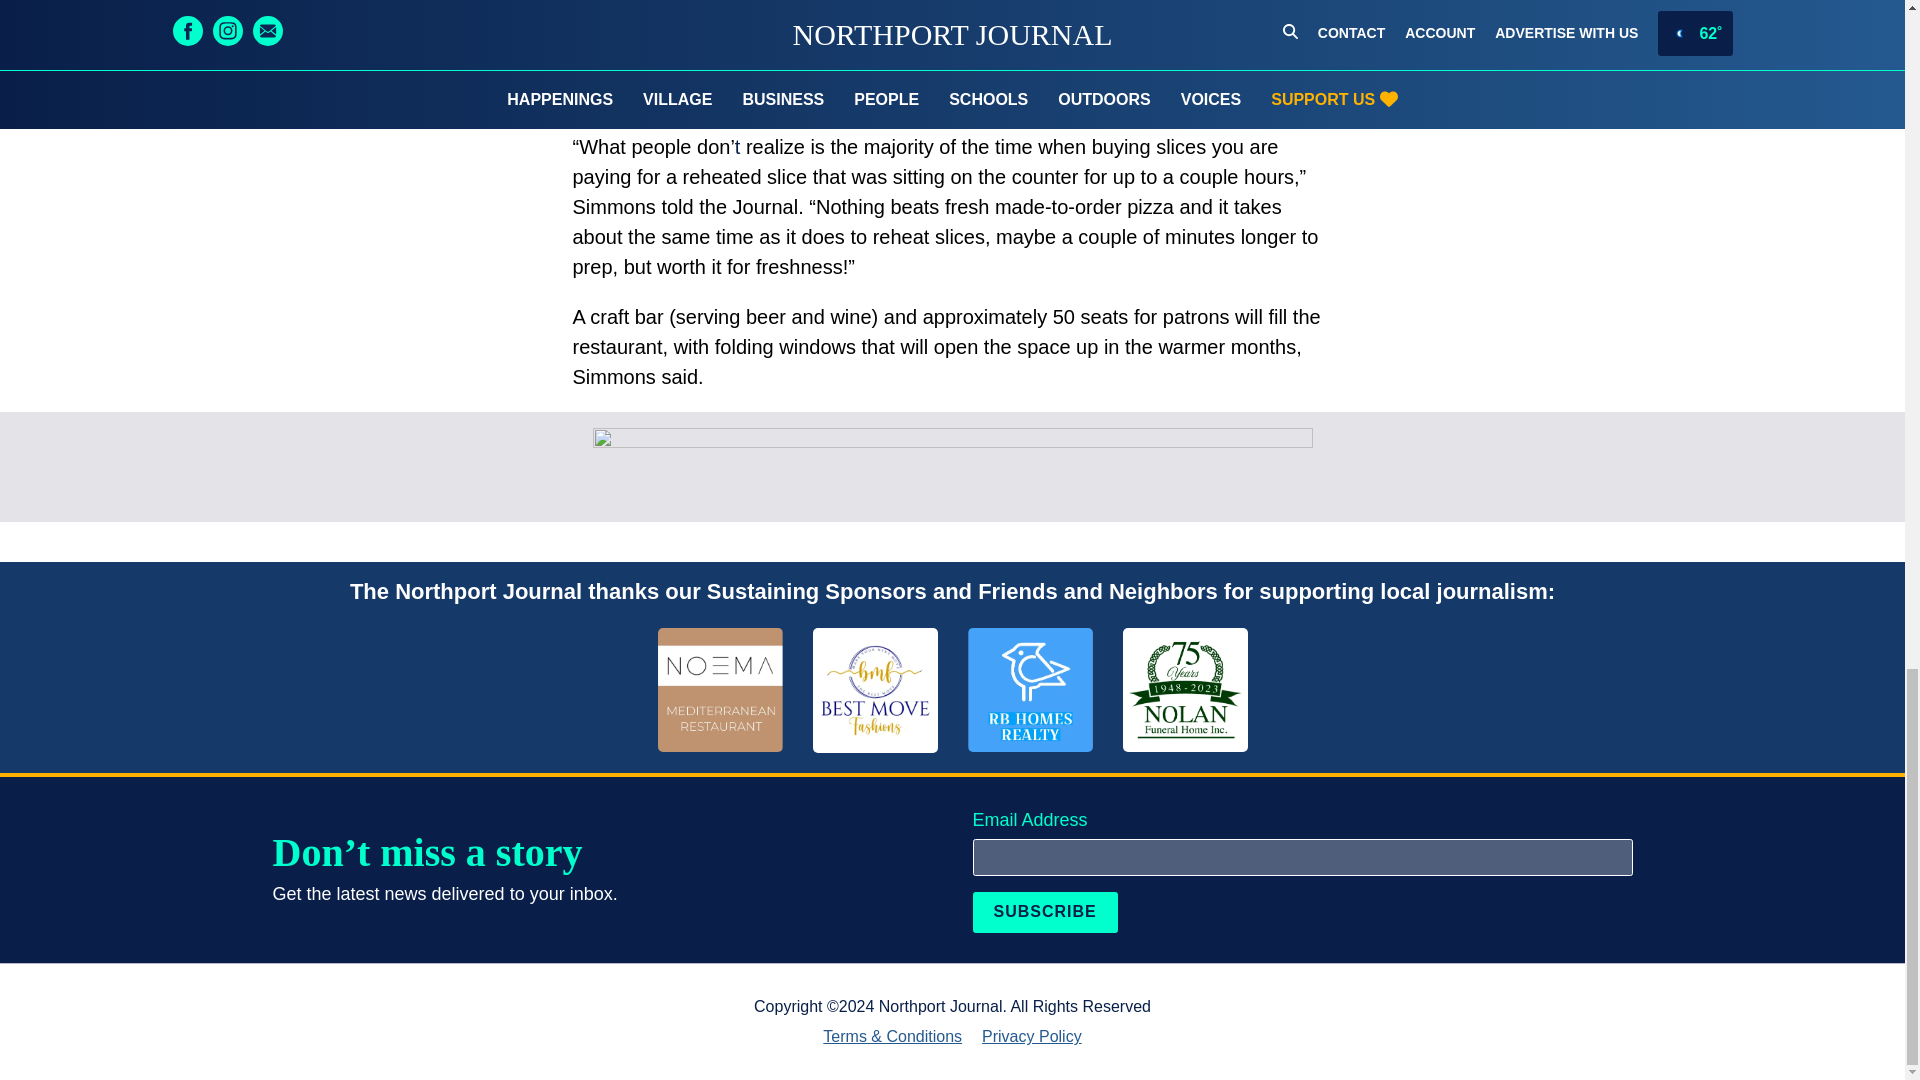 This screenshot has height=1080, width=1920. What do you see at coordinates (1032, 1036) in the screenshot?
I see `Privacy Policy` at bounding box center [1032, 1036].